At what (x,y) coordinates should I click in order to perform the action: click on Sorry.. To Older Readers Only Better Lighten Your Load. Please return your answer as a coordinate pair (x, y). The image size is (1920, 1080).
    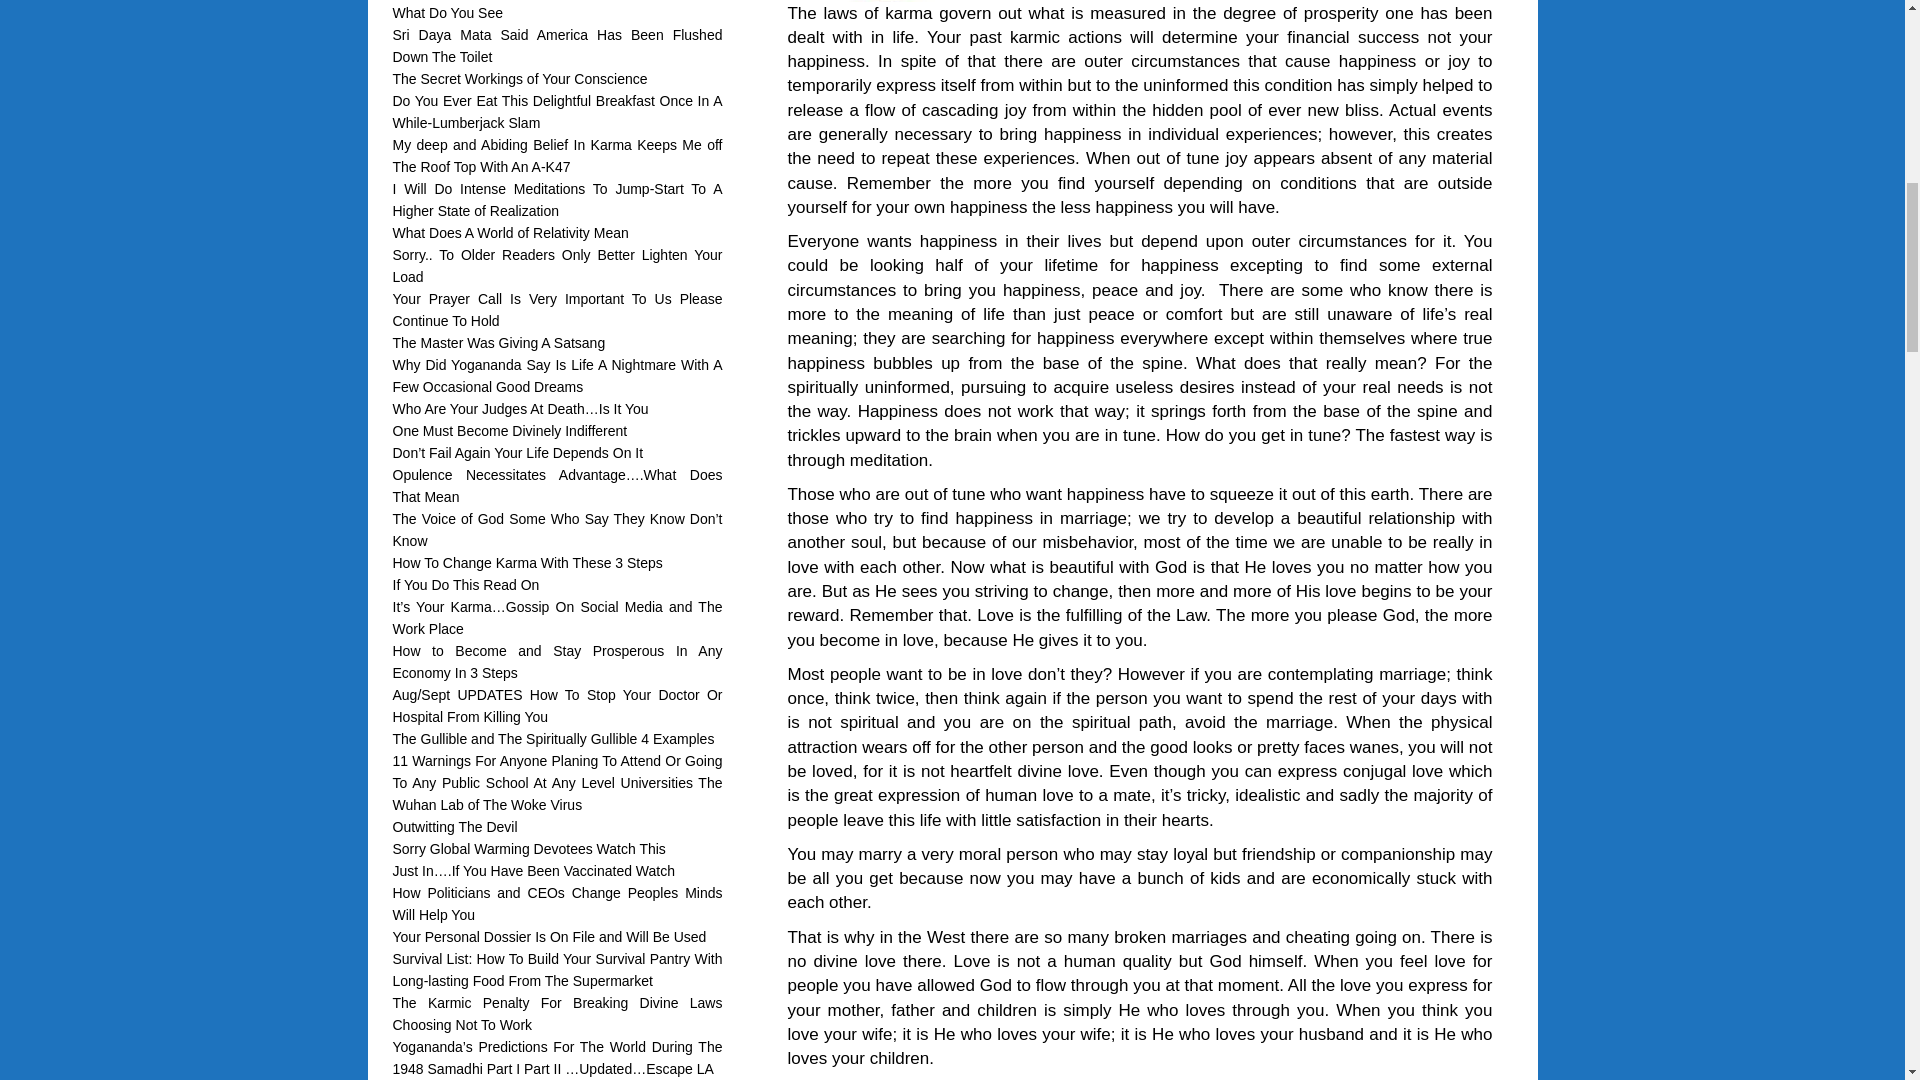
    Looking at the image, I should click on (556, 266).